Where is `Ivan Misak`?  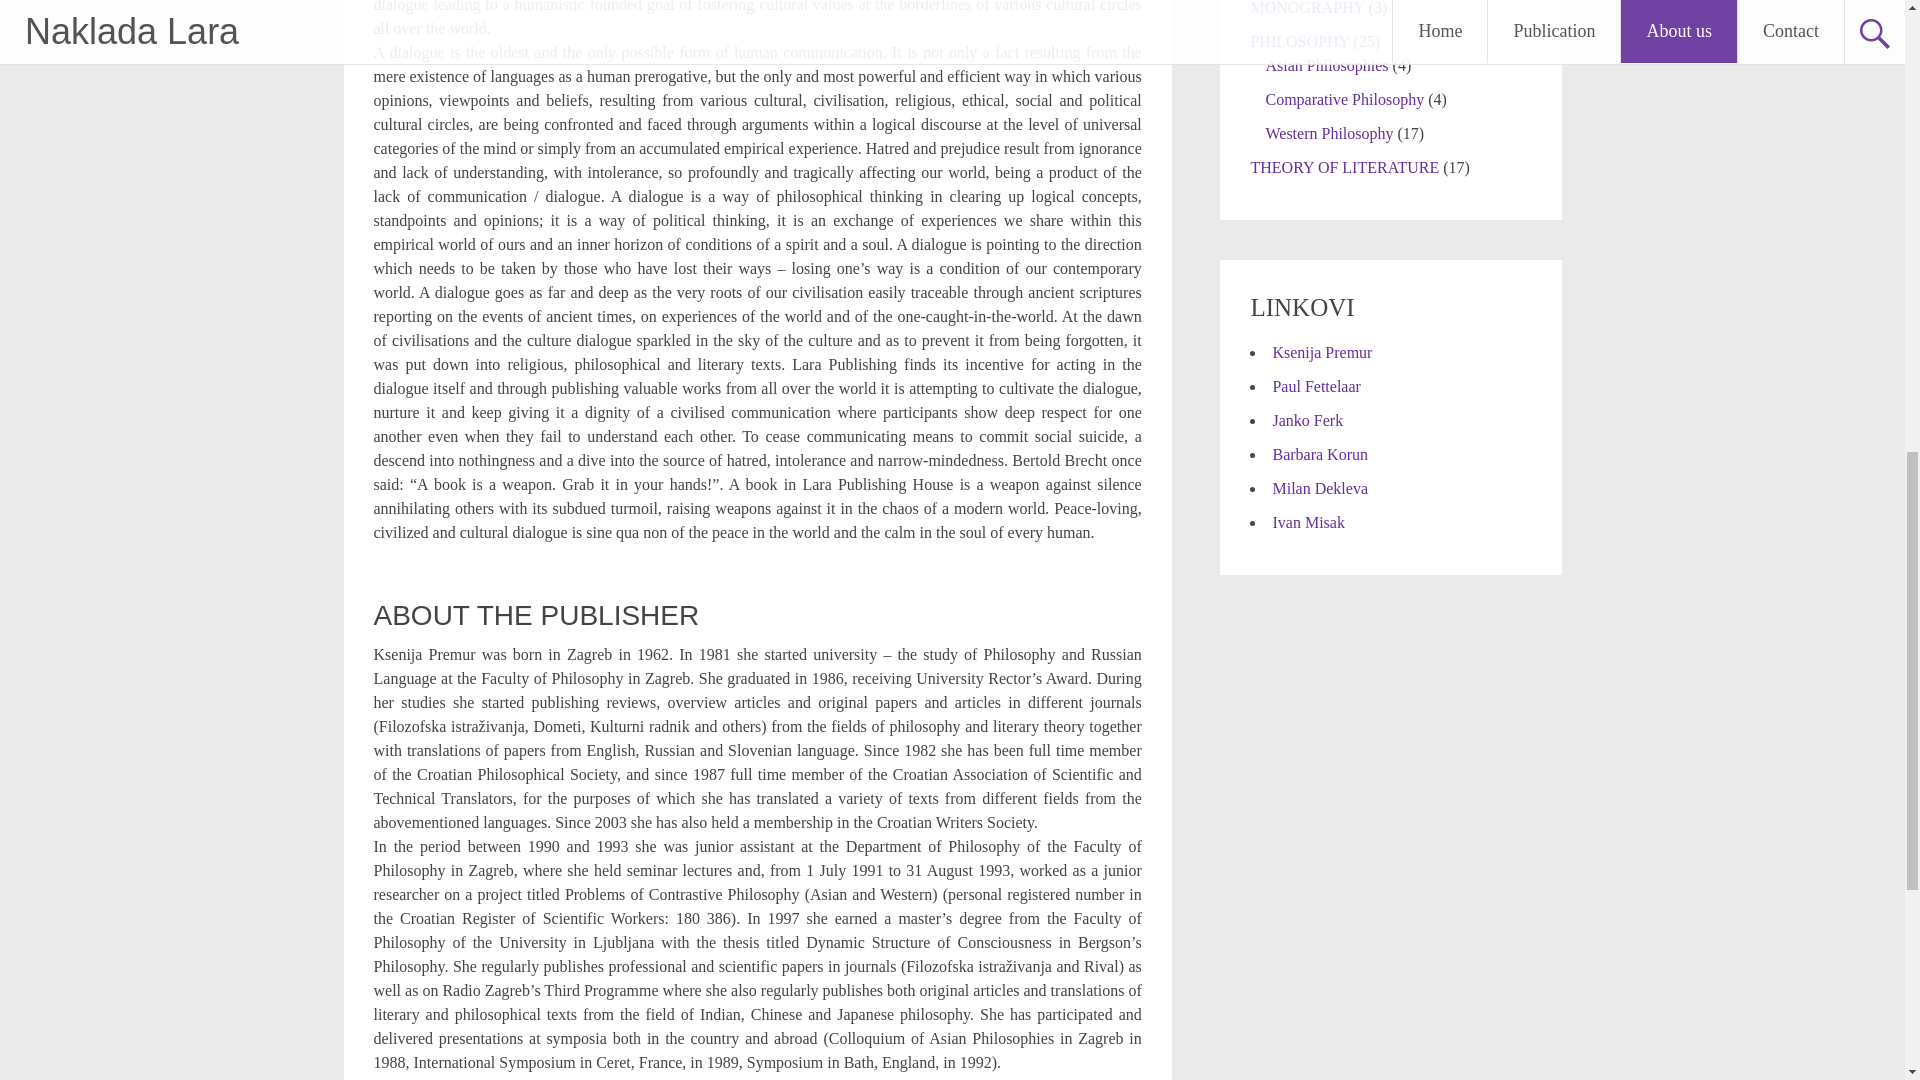
Ivan Misak is located at coordinates (1308, 522).